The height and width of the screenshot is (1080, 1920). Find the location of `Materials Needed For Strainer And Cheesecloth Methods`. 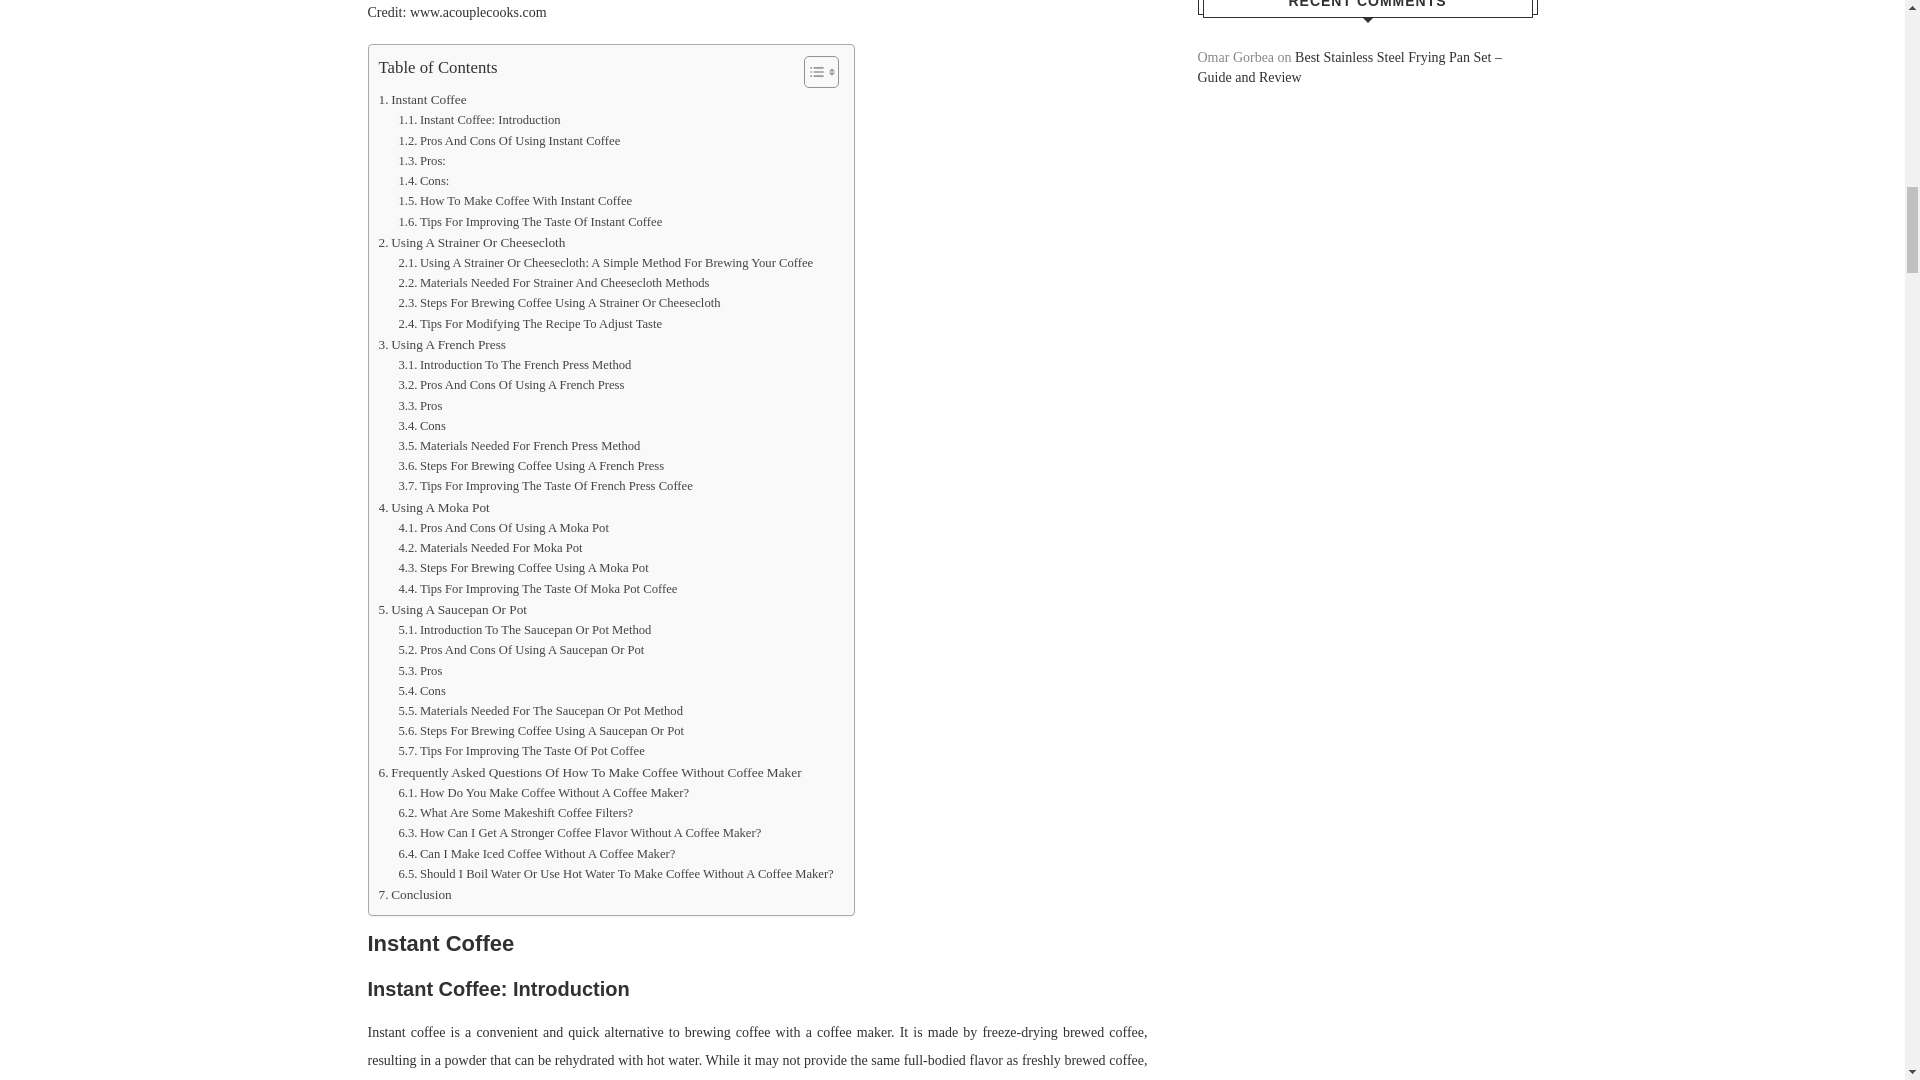

Materials Needed For Strainer And Cheesecloth Methods is located at coordinates (552, 282).